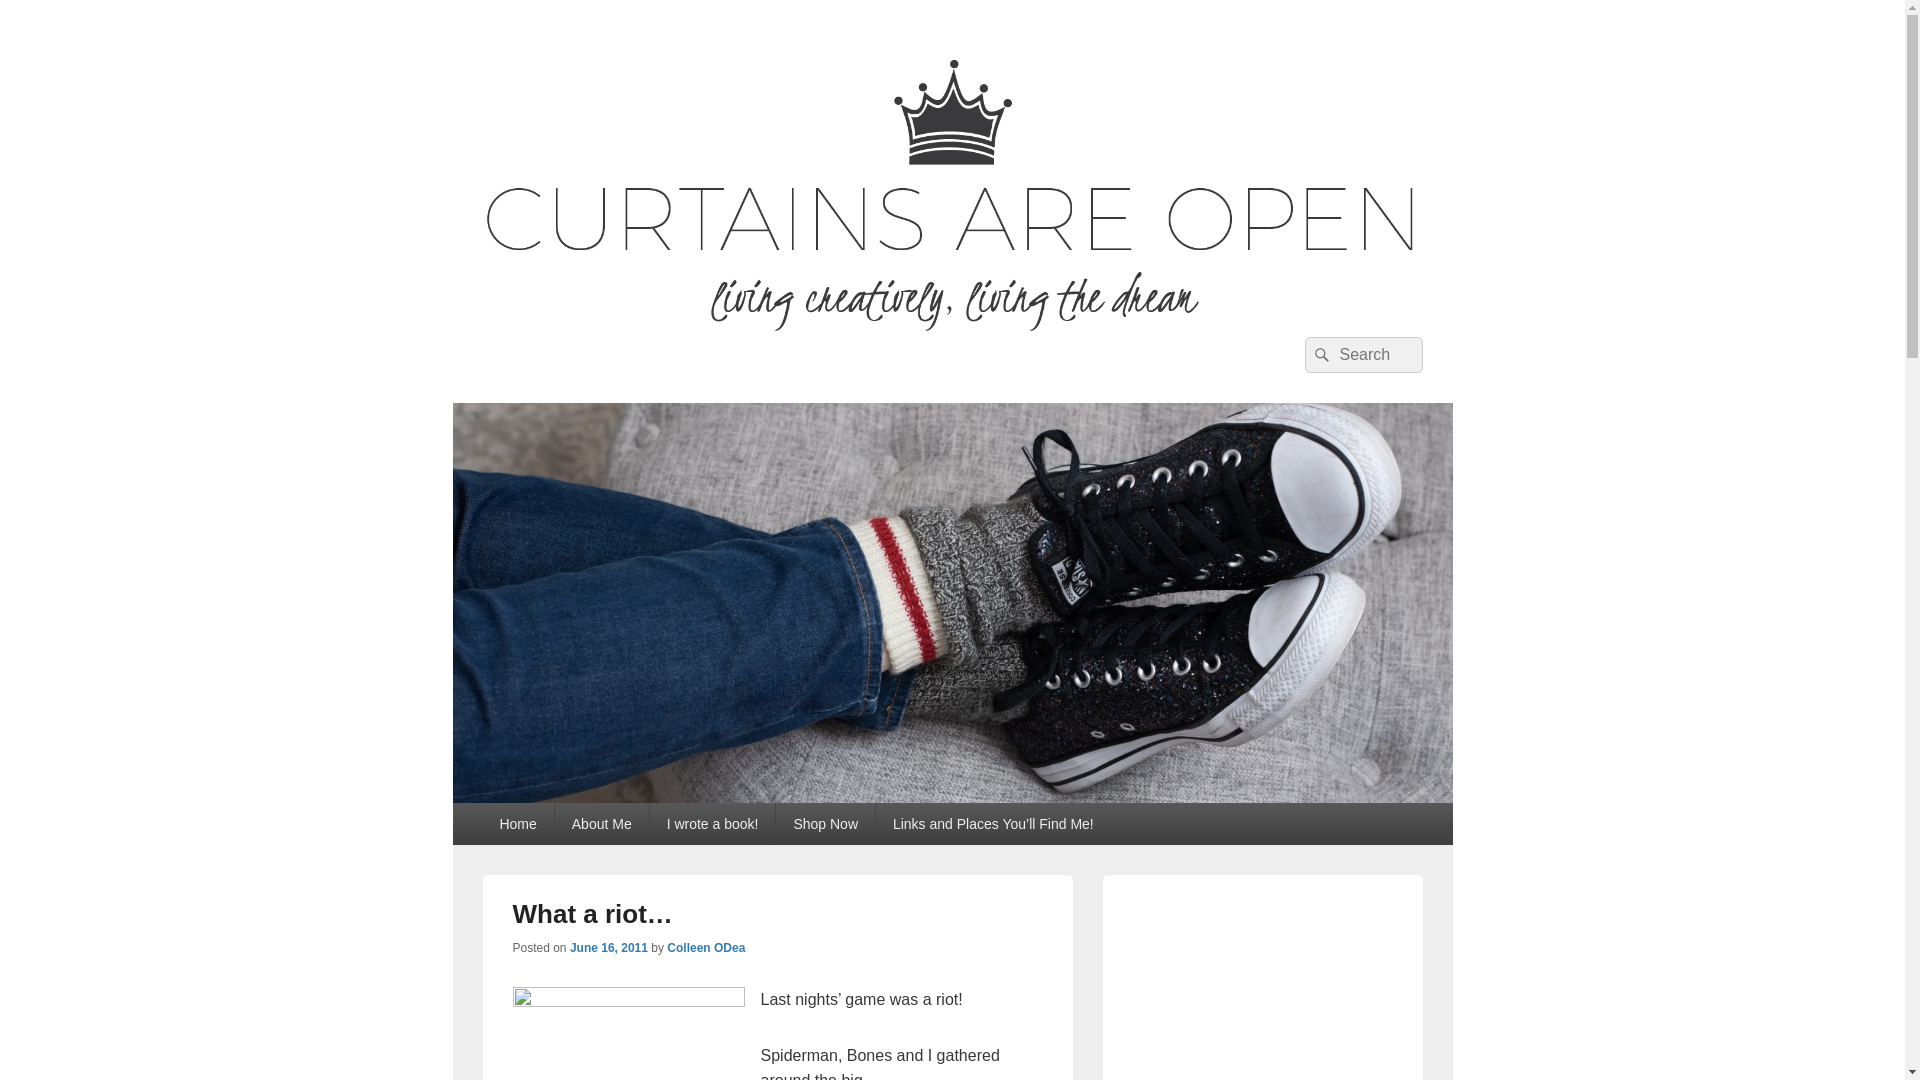 Image resolution: width=1920 pixels, height=1080 pixels. I want to click on Colleen ODea, so click(705, 947).